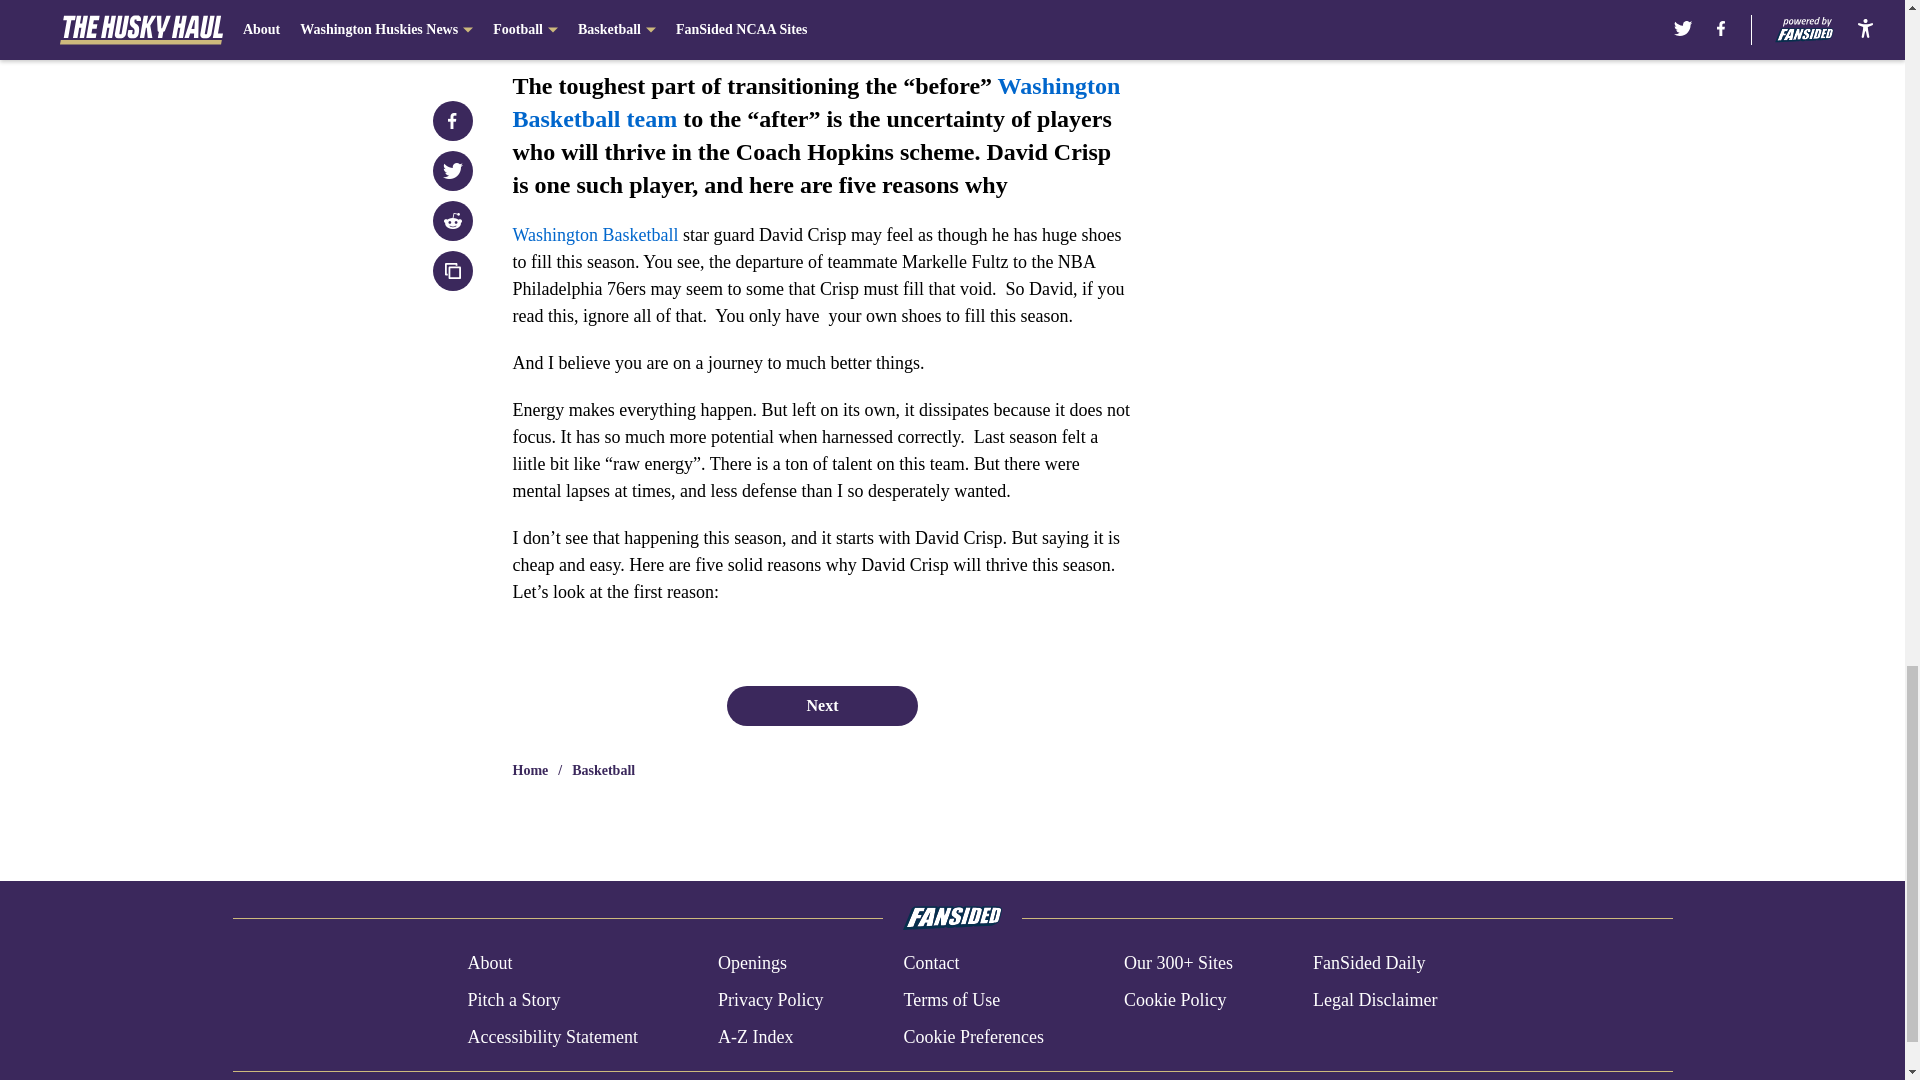 This screenshot has width=1920, height=1080. What do you see at coordinates (770, 1000) in the screenshot?
I see `Privacy Policy` at bounding box center [770, 1000].